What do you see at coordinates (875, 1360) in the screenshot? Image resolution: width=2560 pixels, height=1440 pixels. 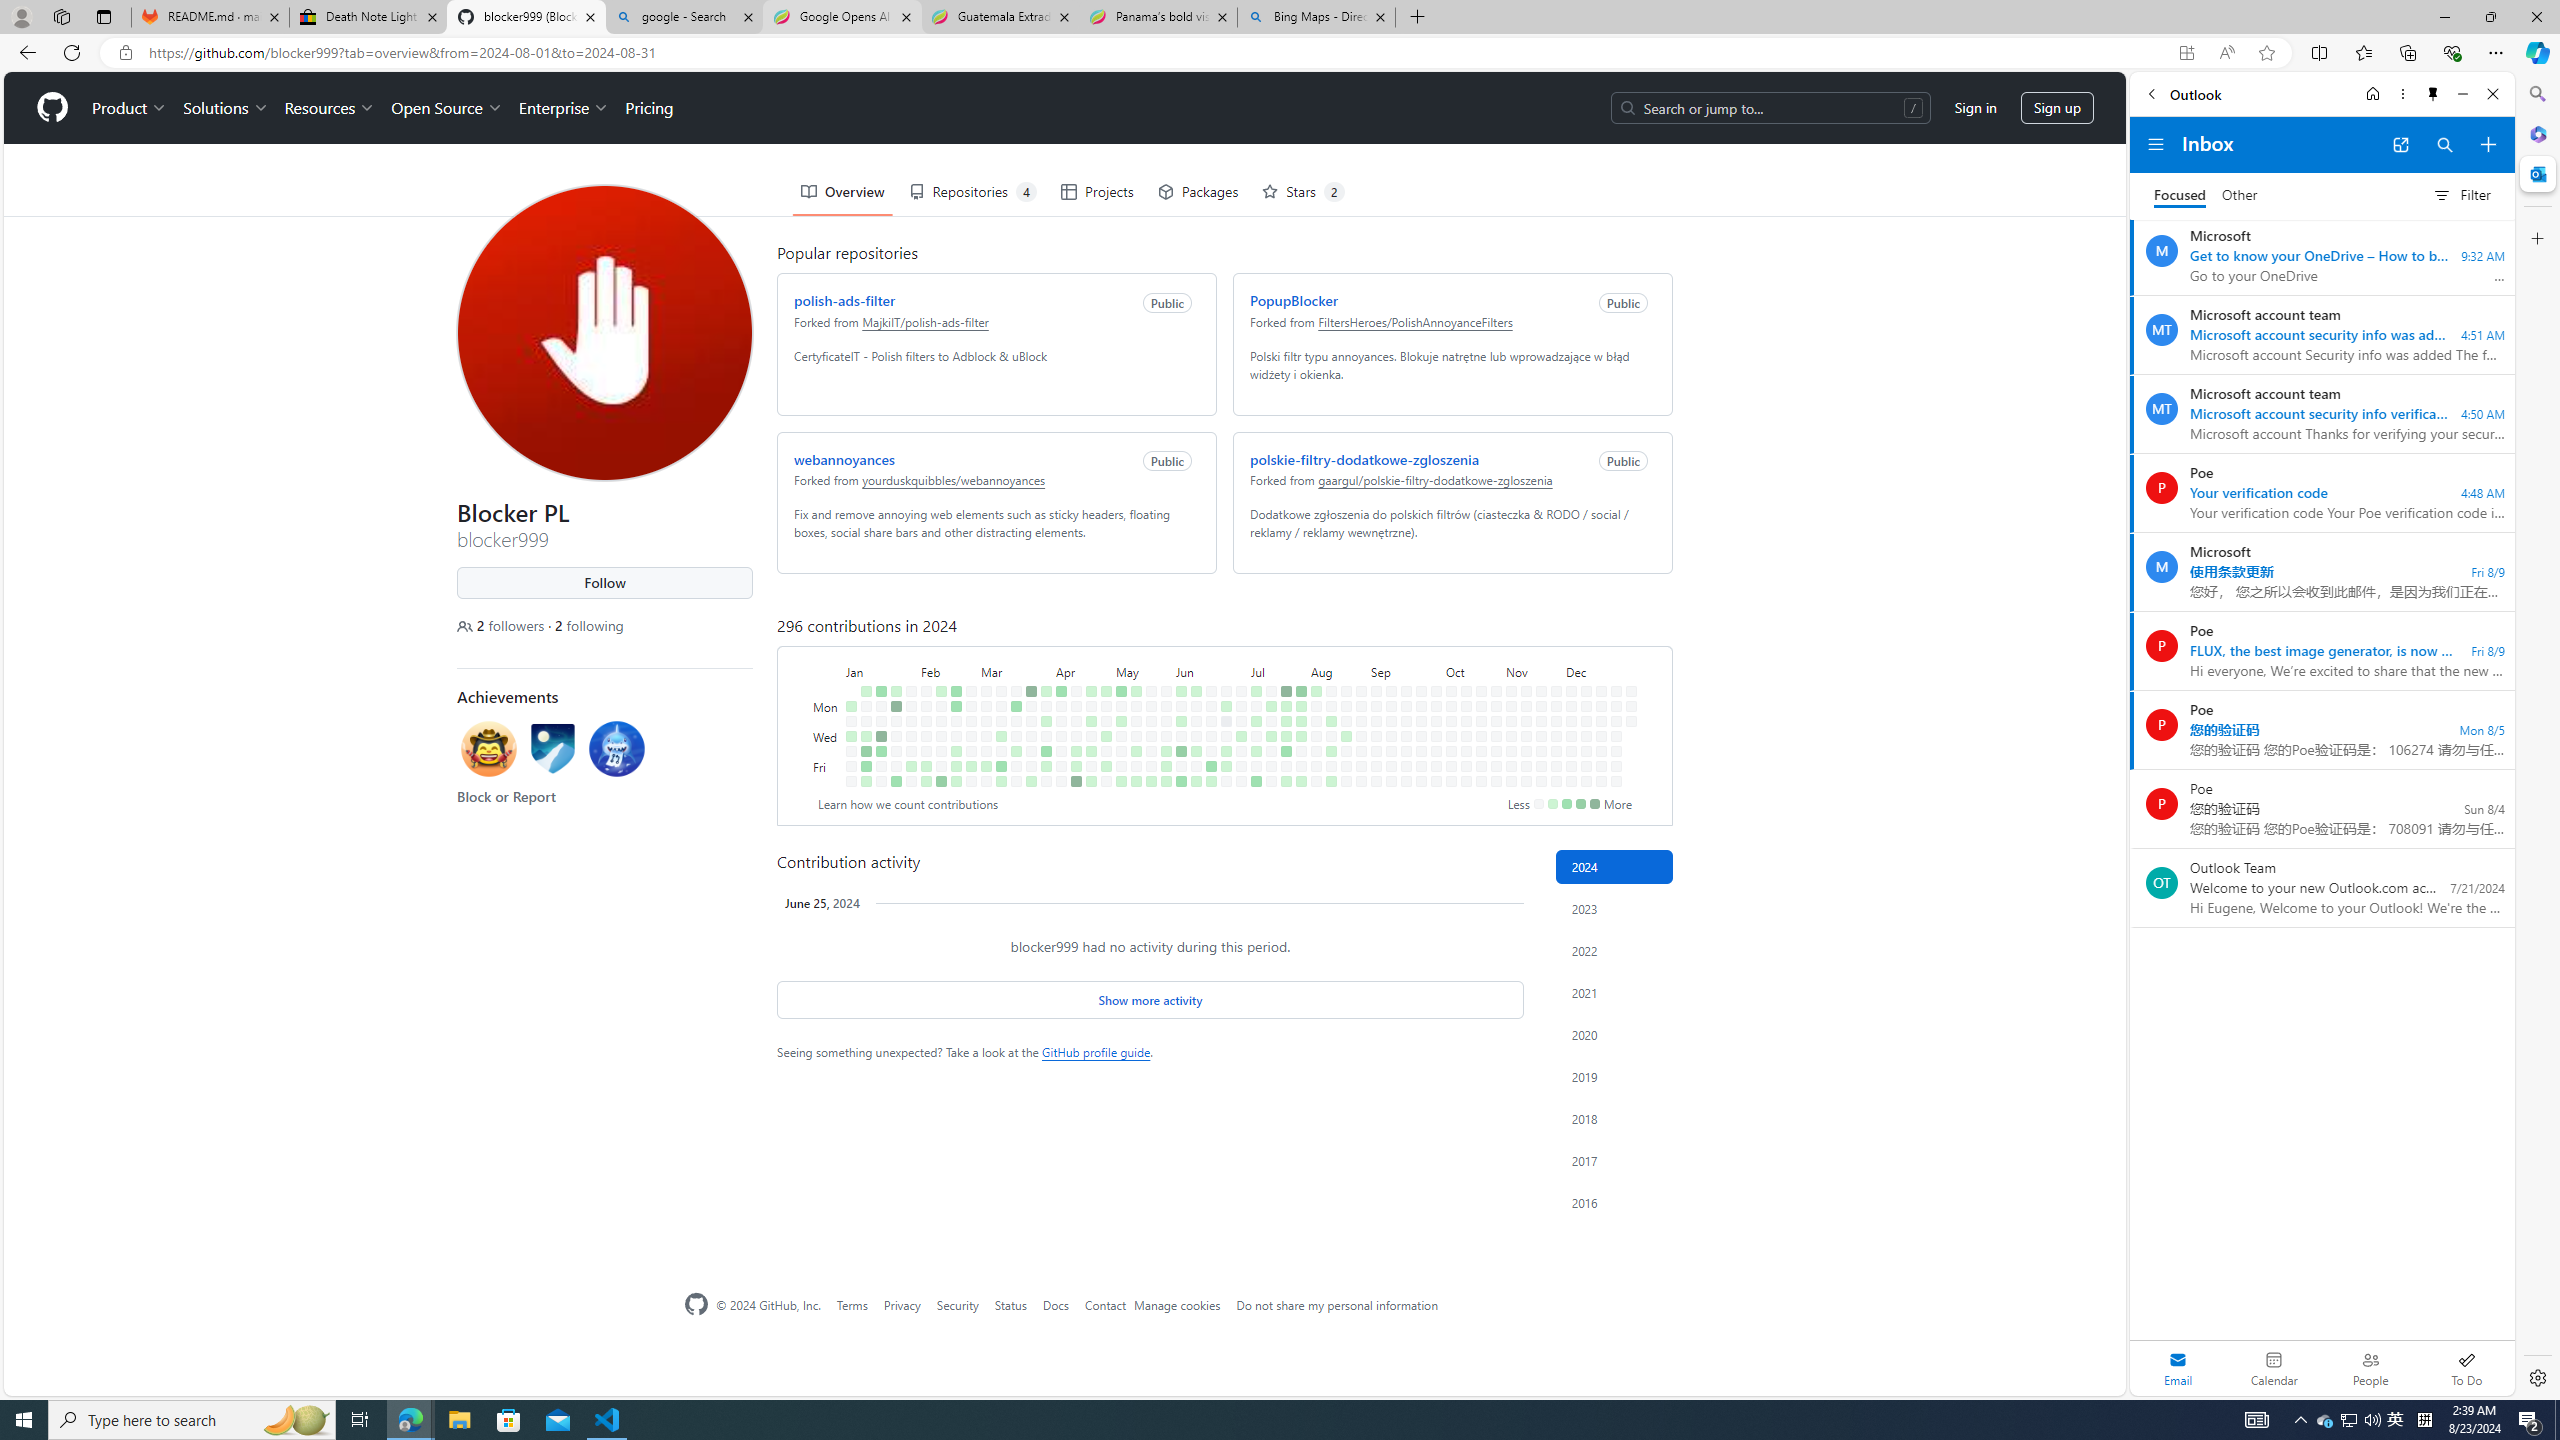 I see `Banco Santander` at bounding box center [875, 1360].